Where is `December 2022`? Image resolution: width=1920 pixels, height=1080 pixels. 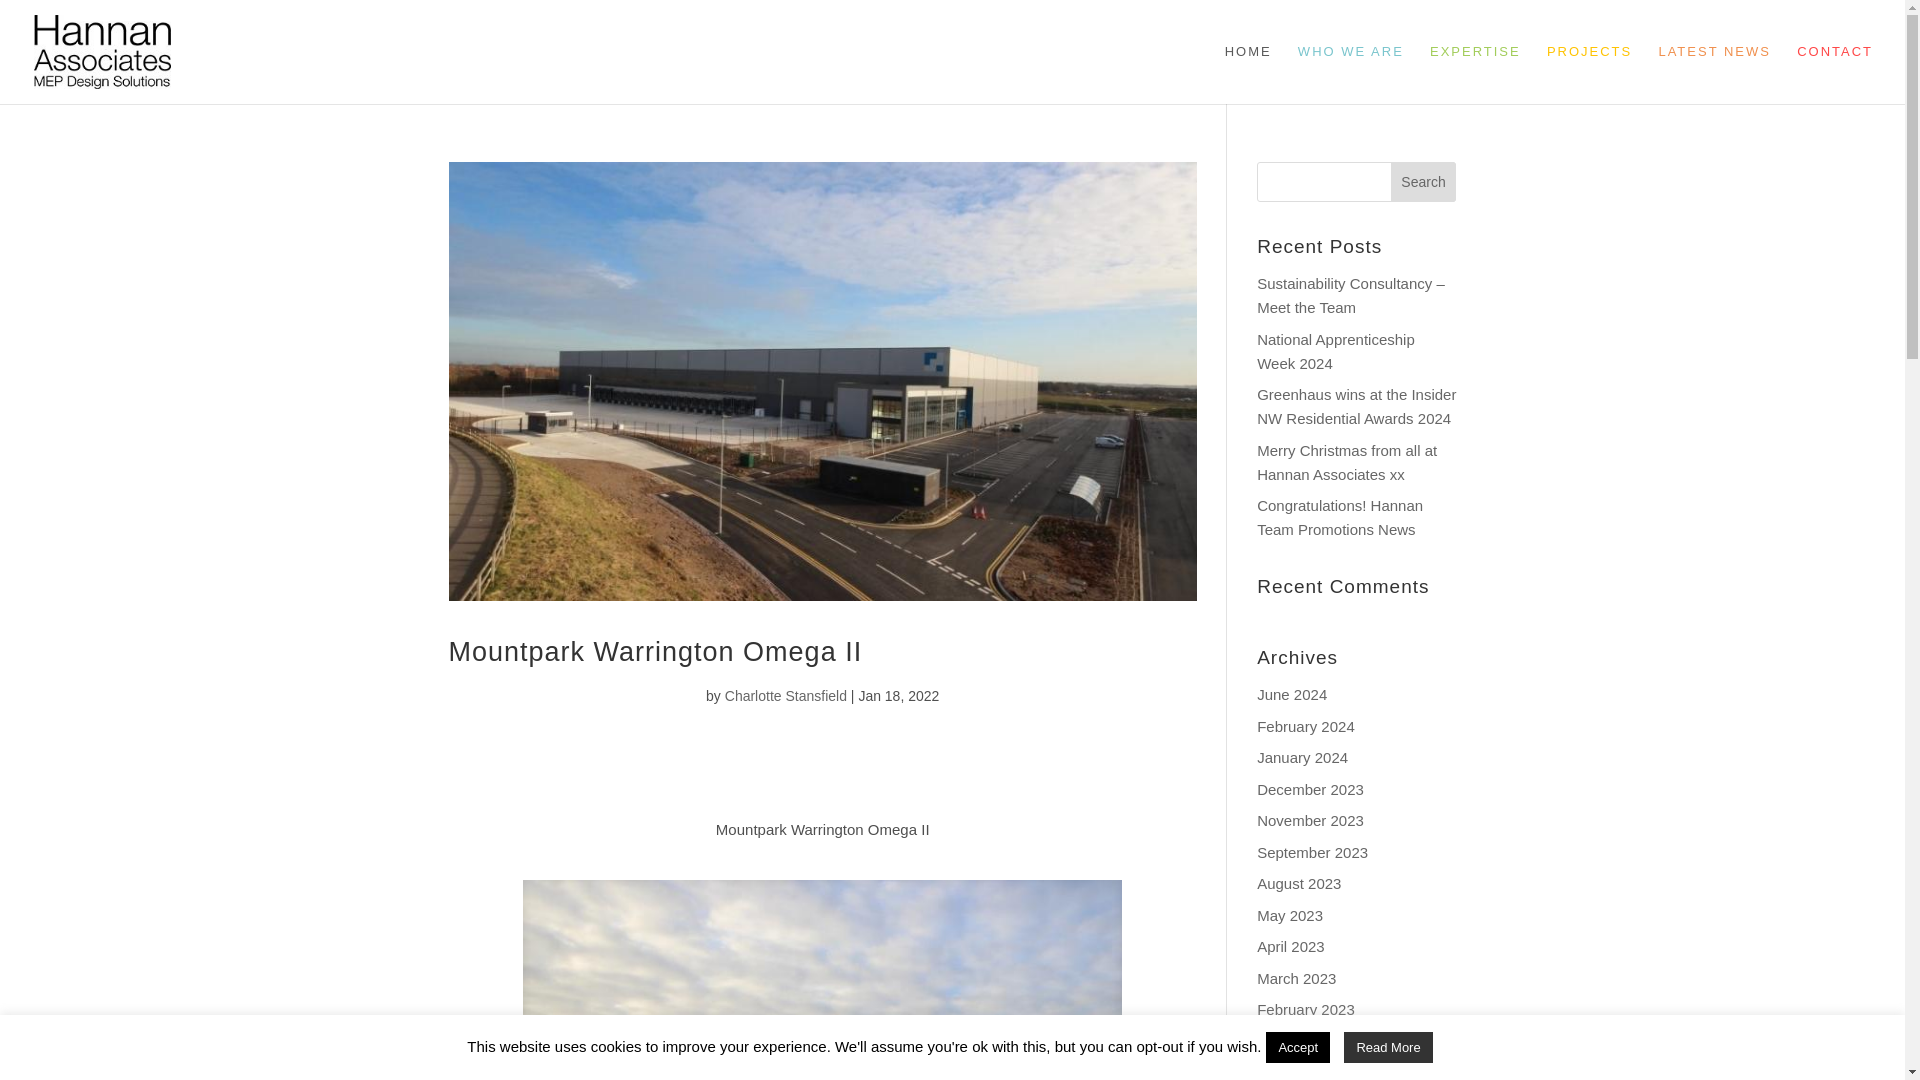 December 2022 is located at coordinates (1310, 1040).